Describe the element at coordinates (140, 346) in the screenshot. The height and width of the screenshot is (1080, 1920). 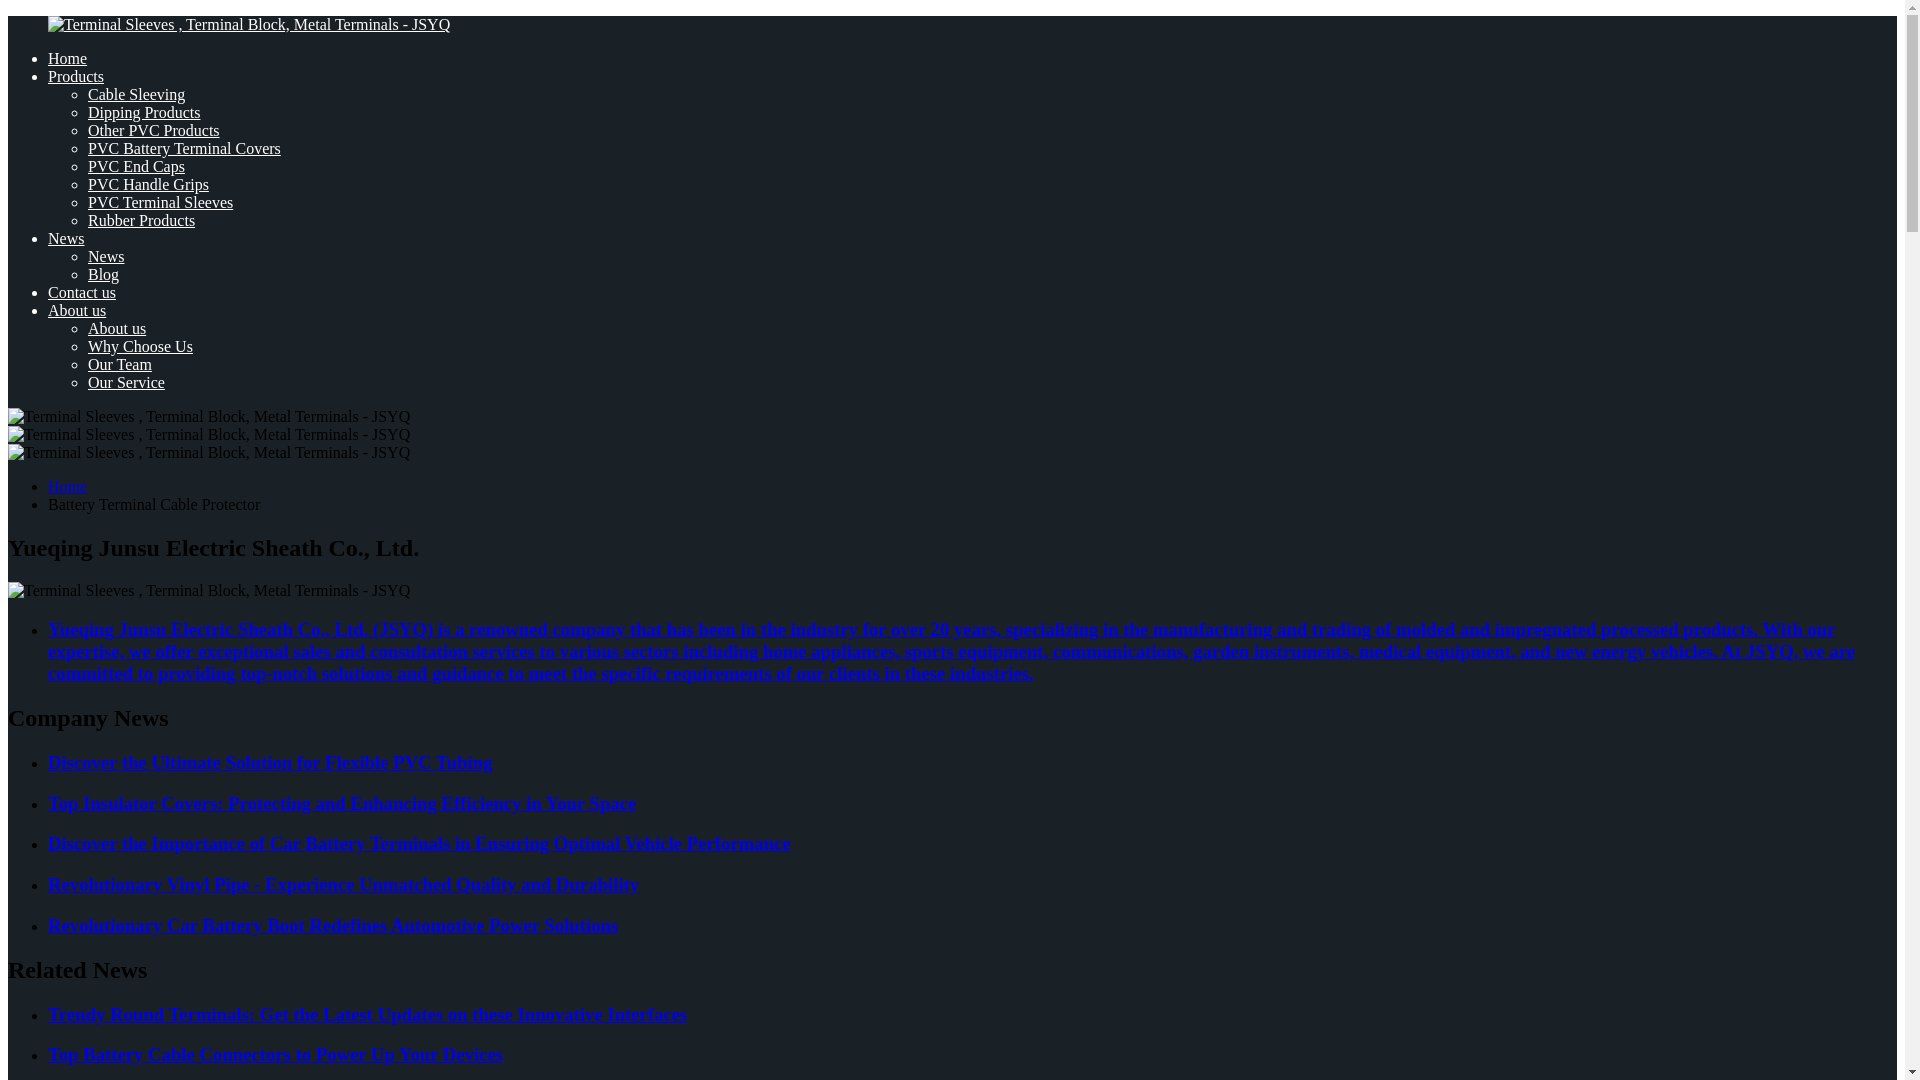
I see `Why Choose Us` at that location.